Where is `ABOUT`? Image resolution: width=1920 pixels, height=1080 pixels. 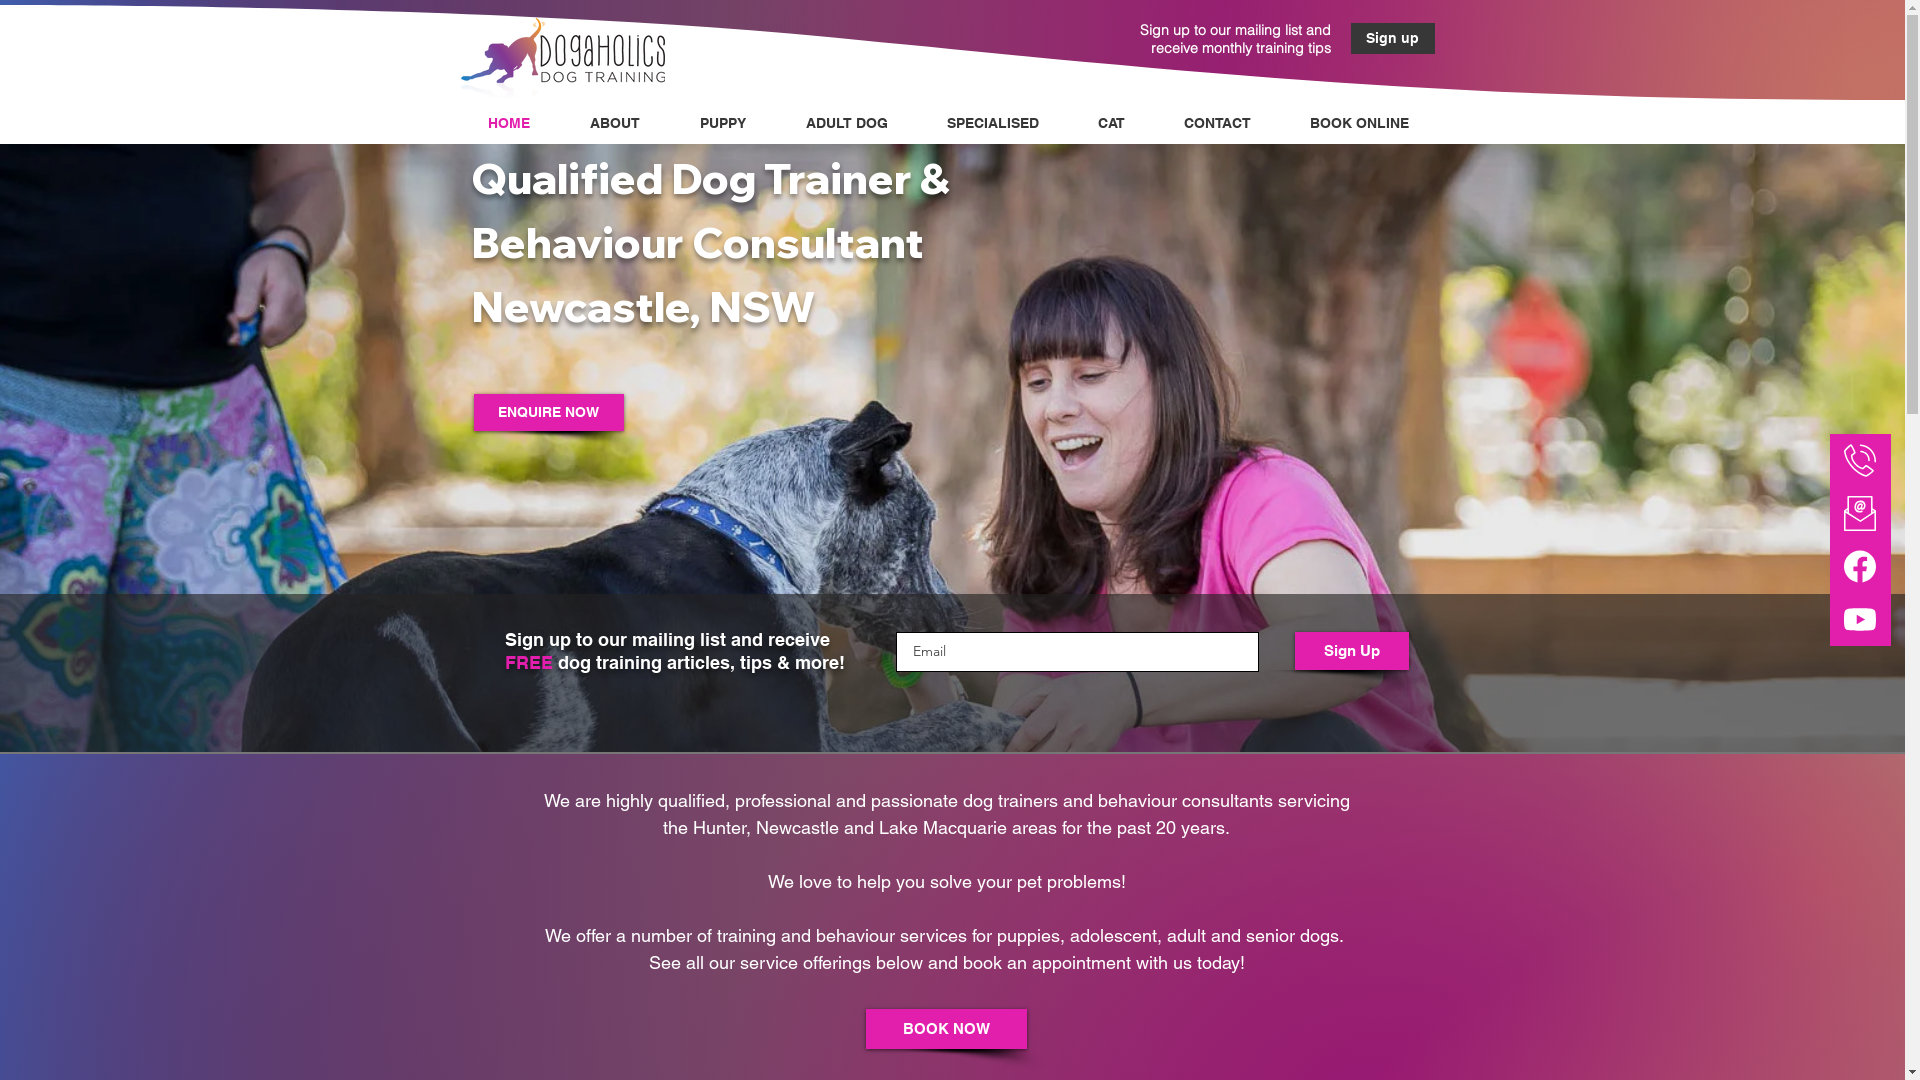
ABOUT is located at coordinates (619, 124).